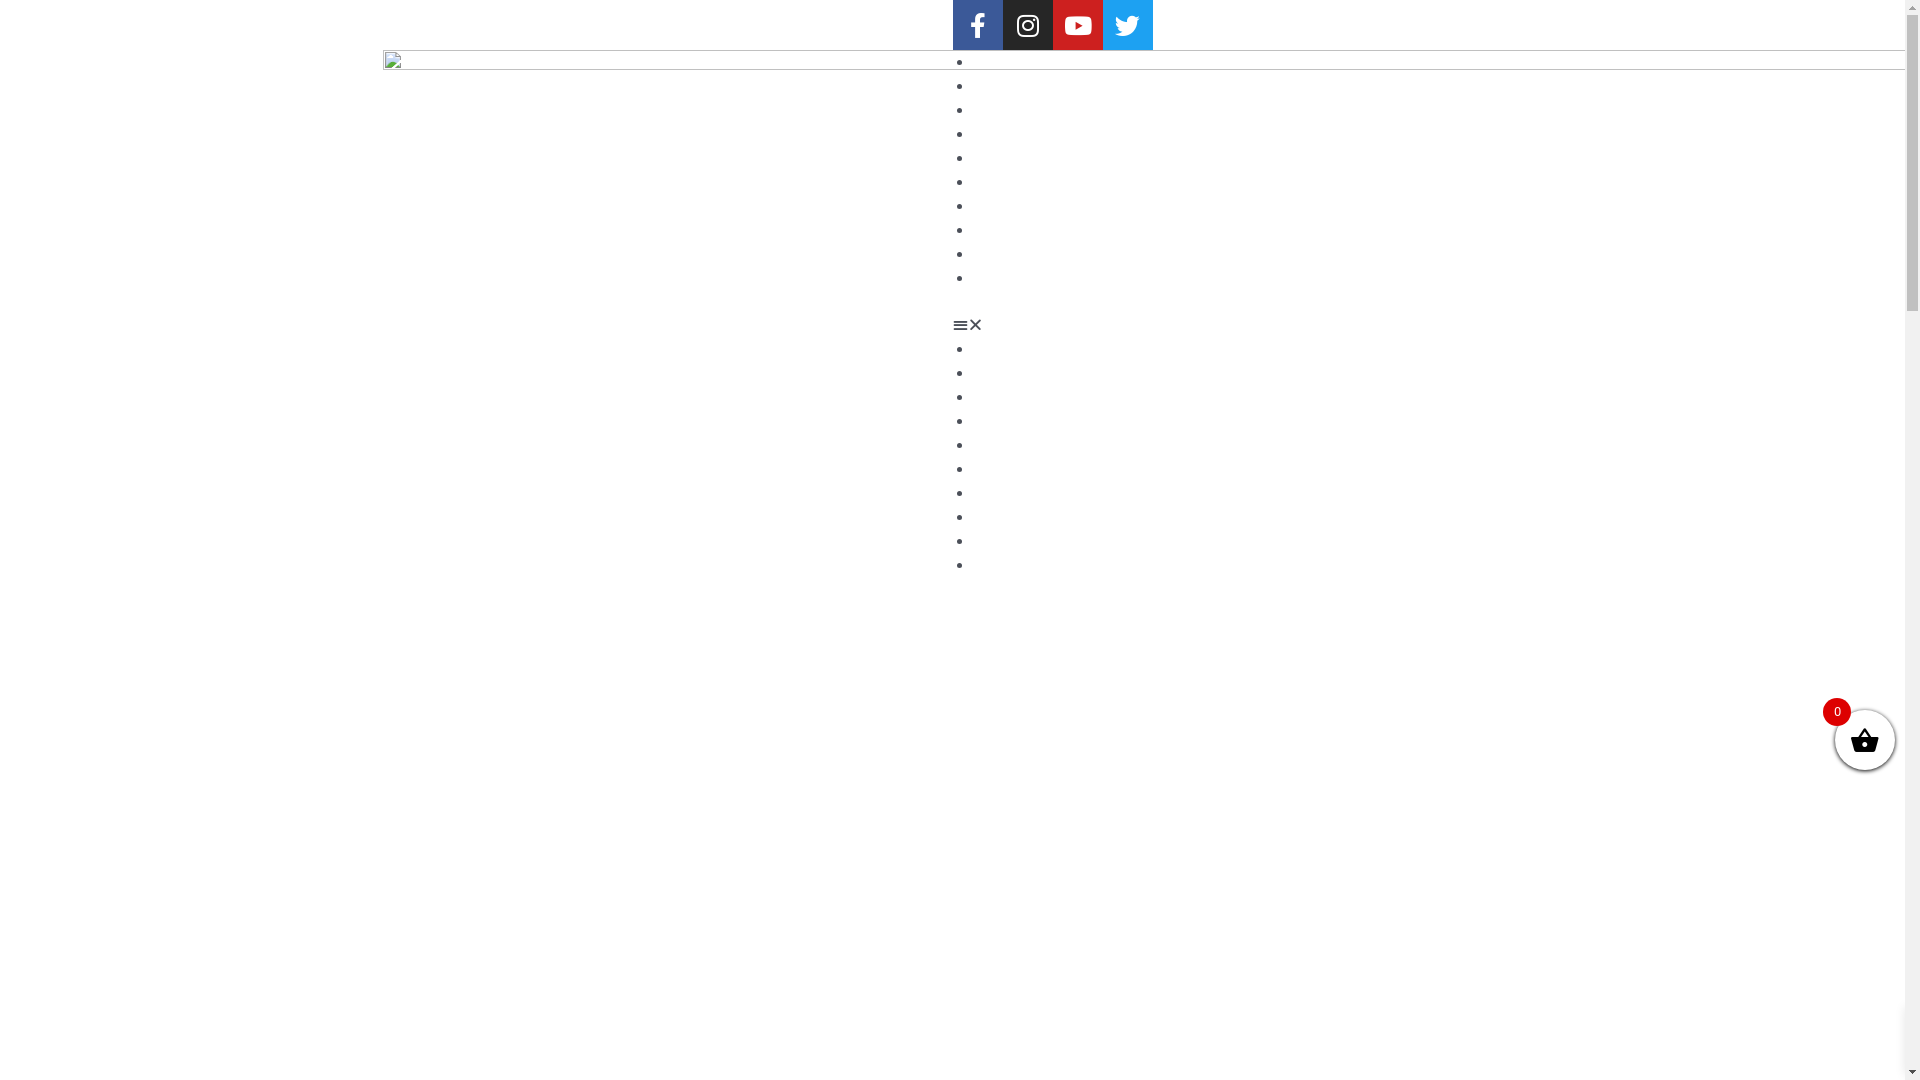 The width and height of the screenshot is (1920, 1080). Describe the element at coordinates (994, 349) in the screenshot. I see `HOME` at that location.